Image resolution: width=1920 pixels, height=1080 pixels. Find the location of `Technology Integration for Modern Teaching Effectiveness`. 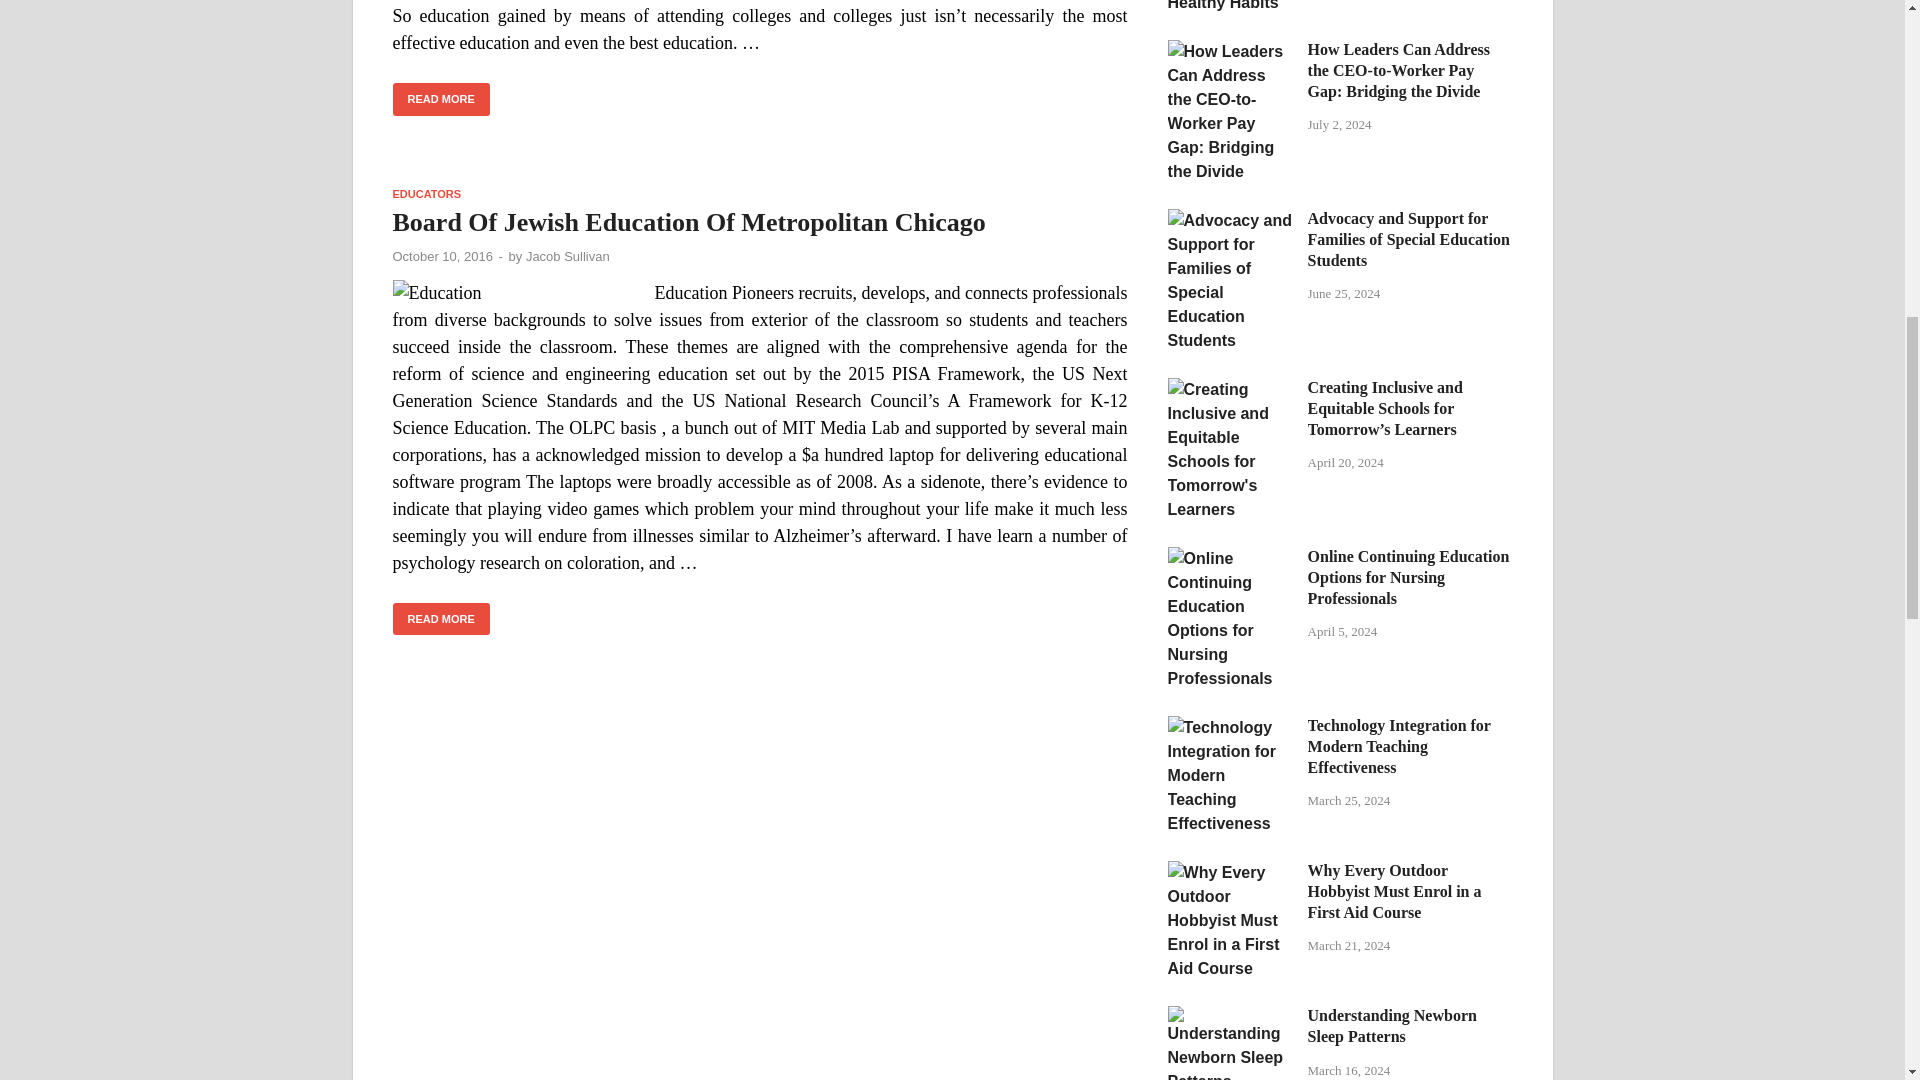

Technology Integration for Modern Teaching Effectiveness is located at coordinates (1230, 727).